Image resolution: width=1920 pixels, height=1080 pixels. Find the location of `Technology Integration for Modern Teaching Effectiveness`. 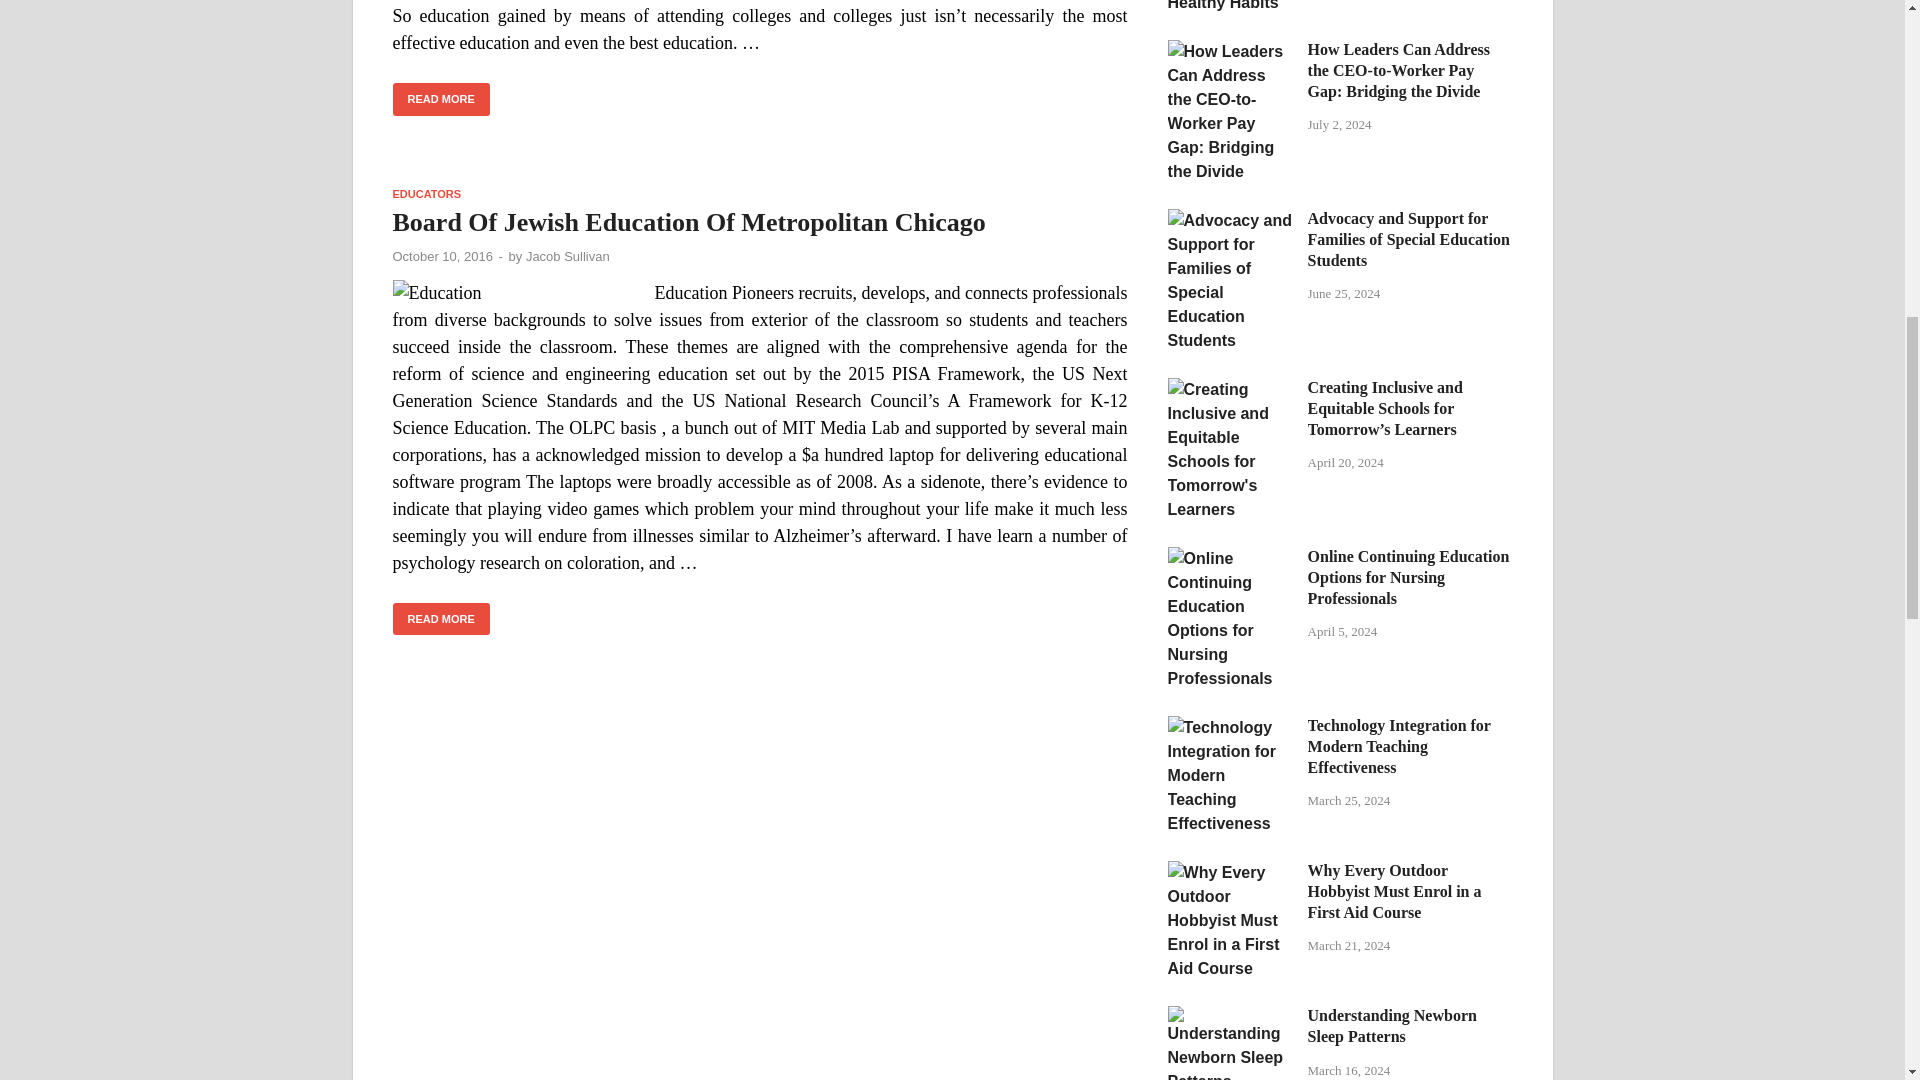

Technology Integration for Modern Teaching Effectiveness is located at coordinates (1230, 727).